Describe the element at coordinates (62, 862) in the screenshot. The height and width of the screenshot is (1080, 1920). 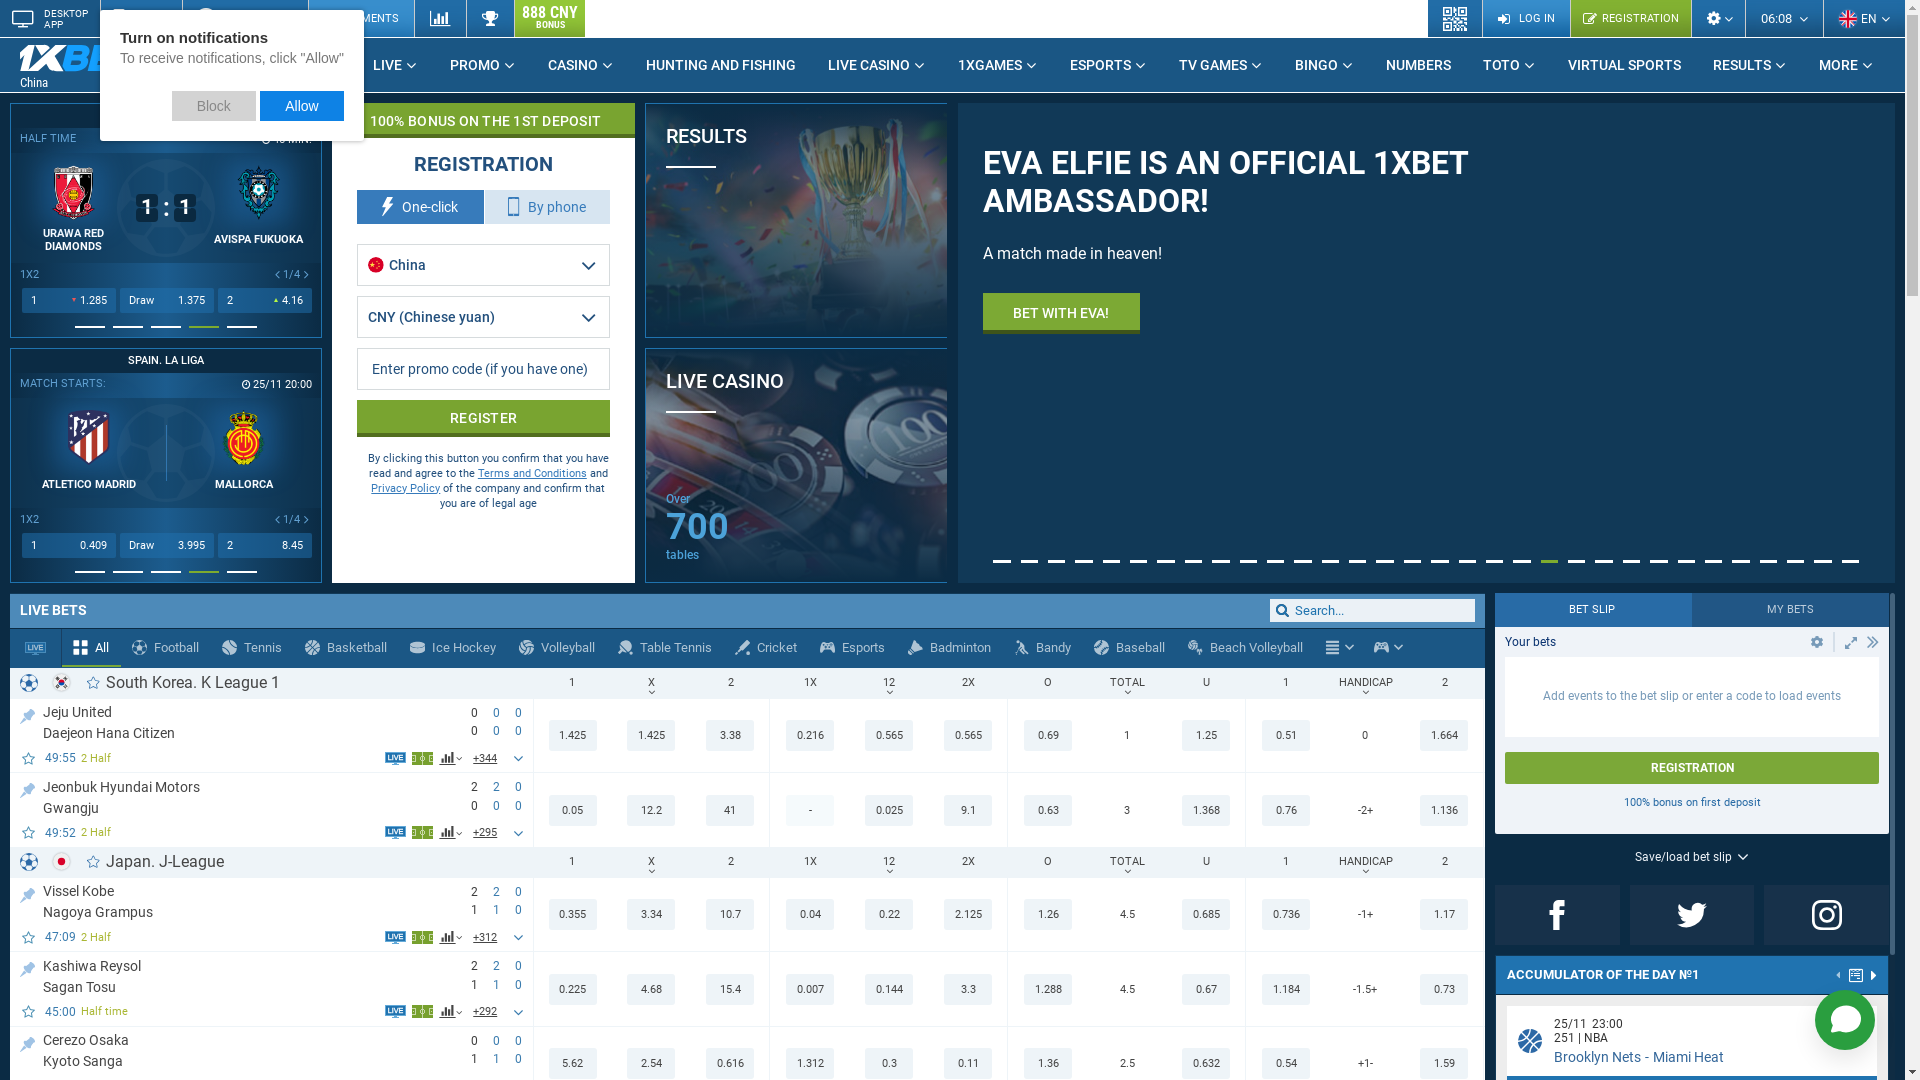
I see `Japan` at that location.